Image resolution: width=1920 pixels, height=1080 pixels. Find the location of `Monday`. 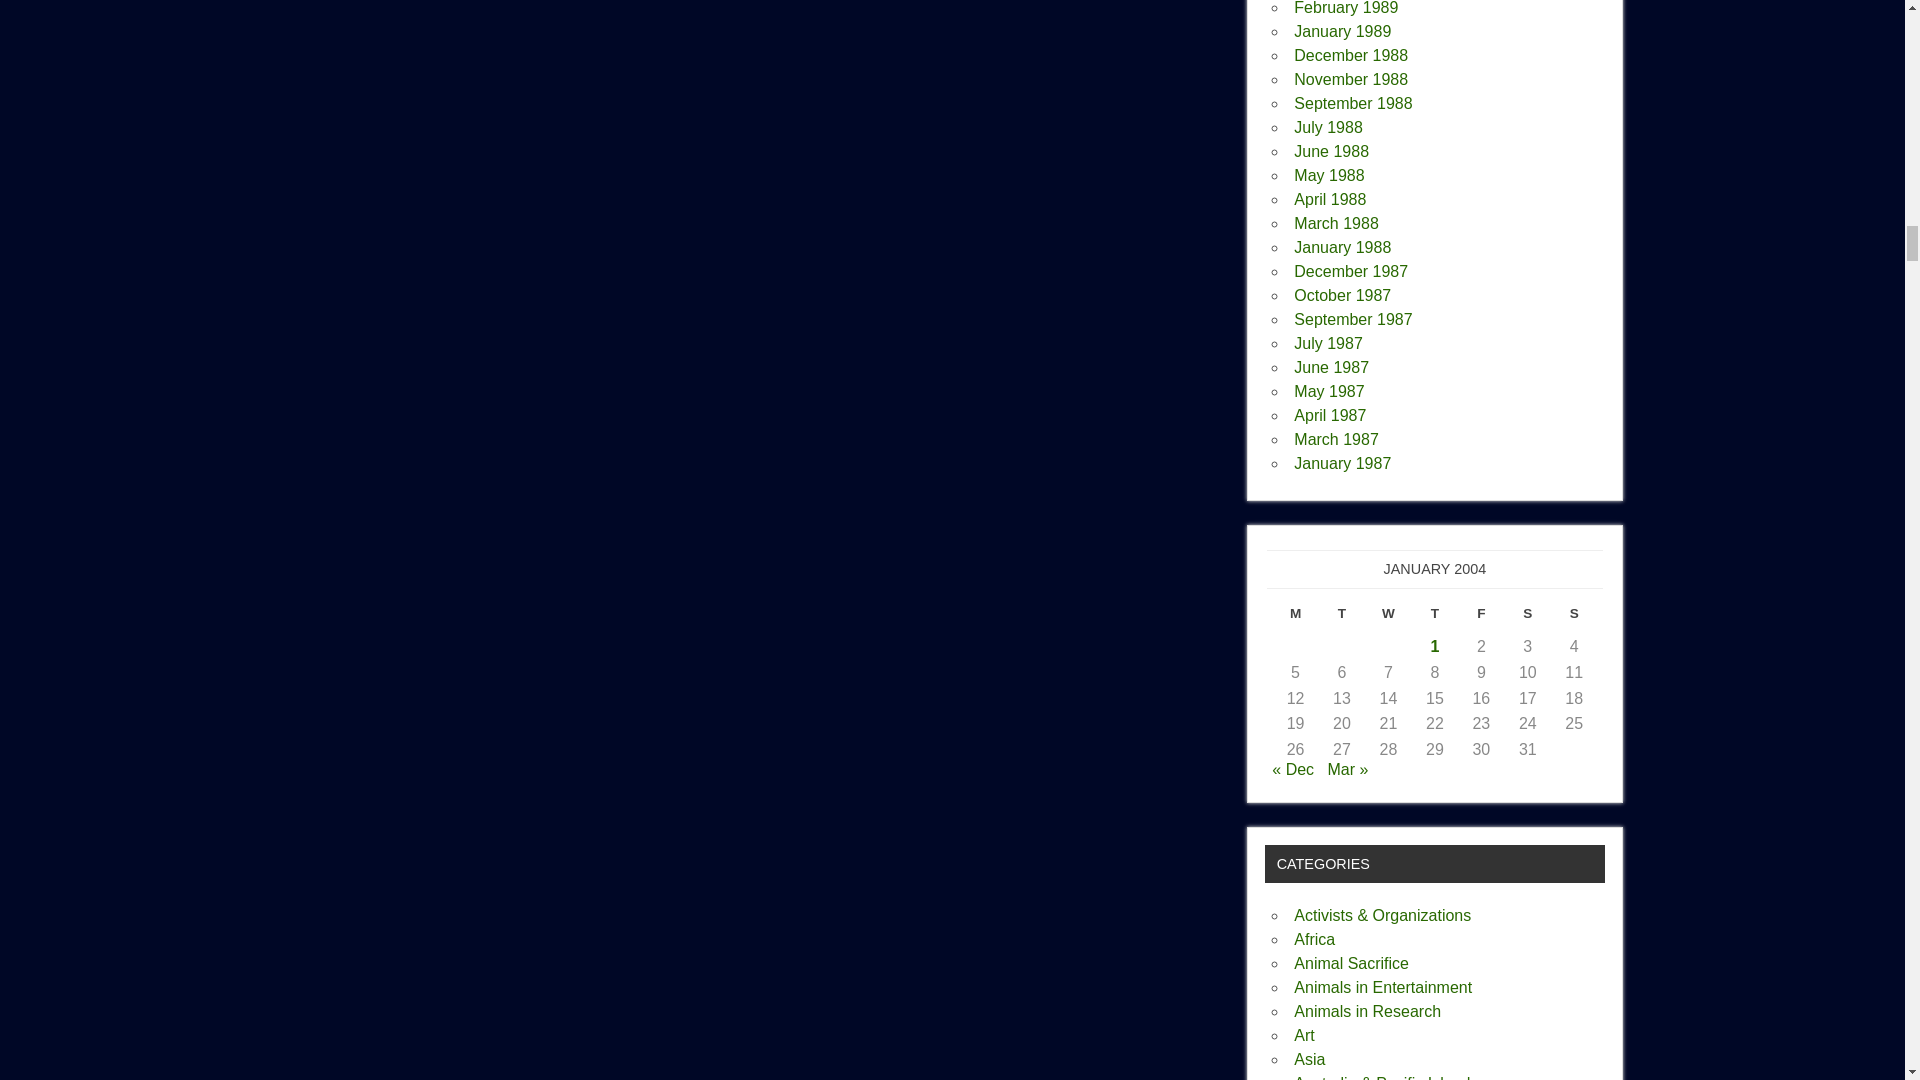

Monday is located at coordinates (1294, 618).